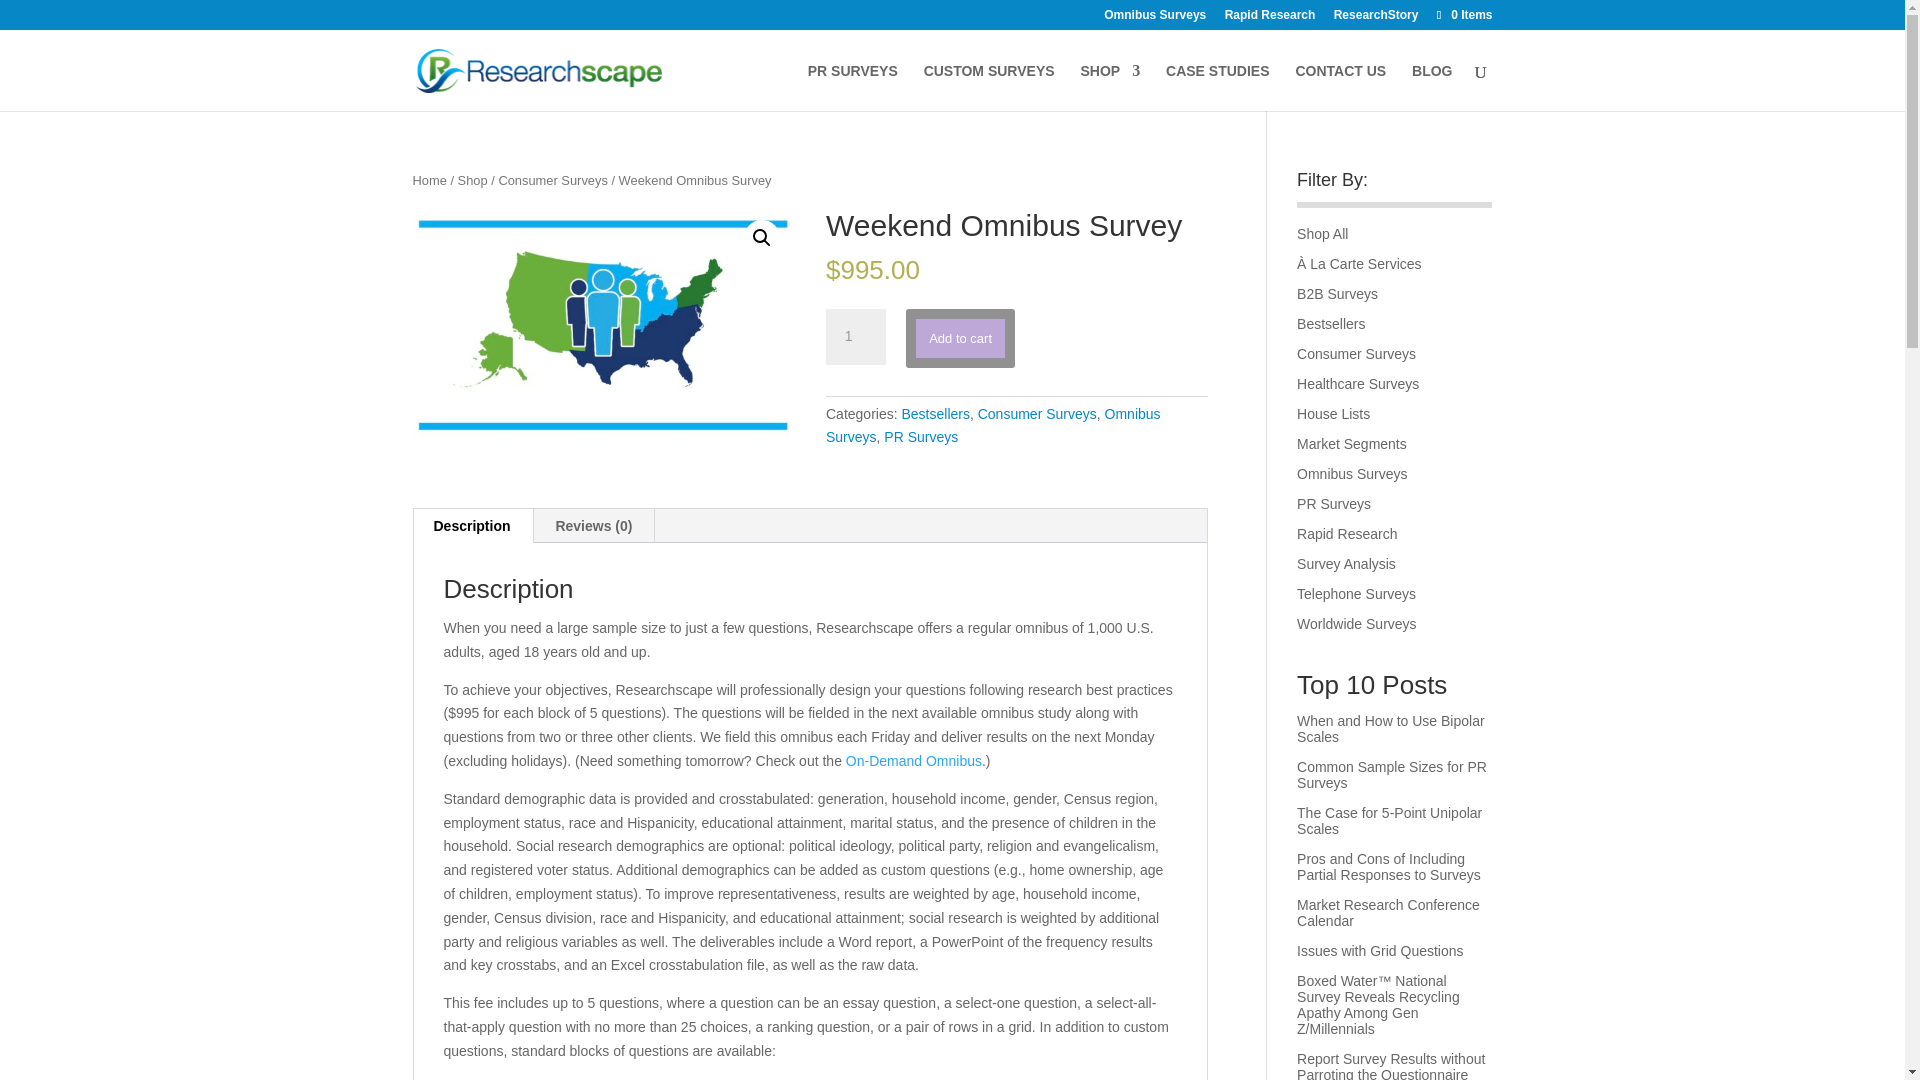 This screenshot has width=1920, height=1080. Describe the element at coordinates (853, 87) in the screenshot. I see `PR SURVEYS` at that location.